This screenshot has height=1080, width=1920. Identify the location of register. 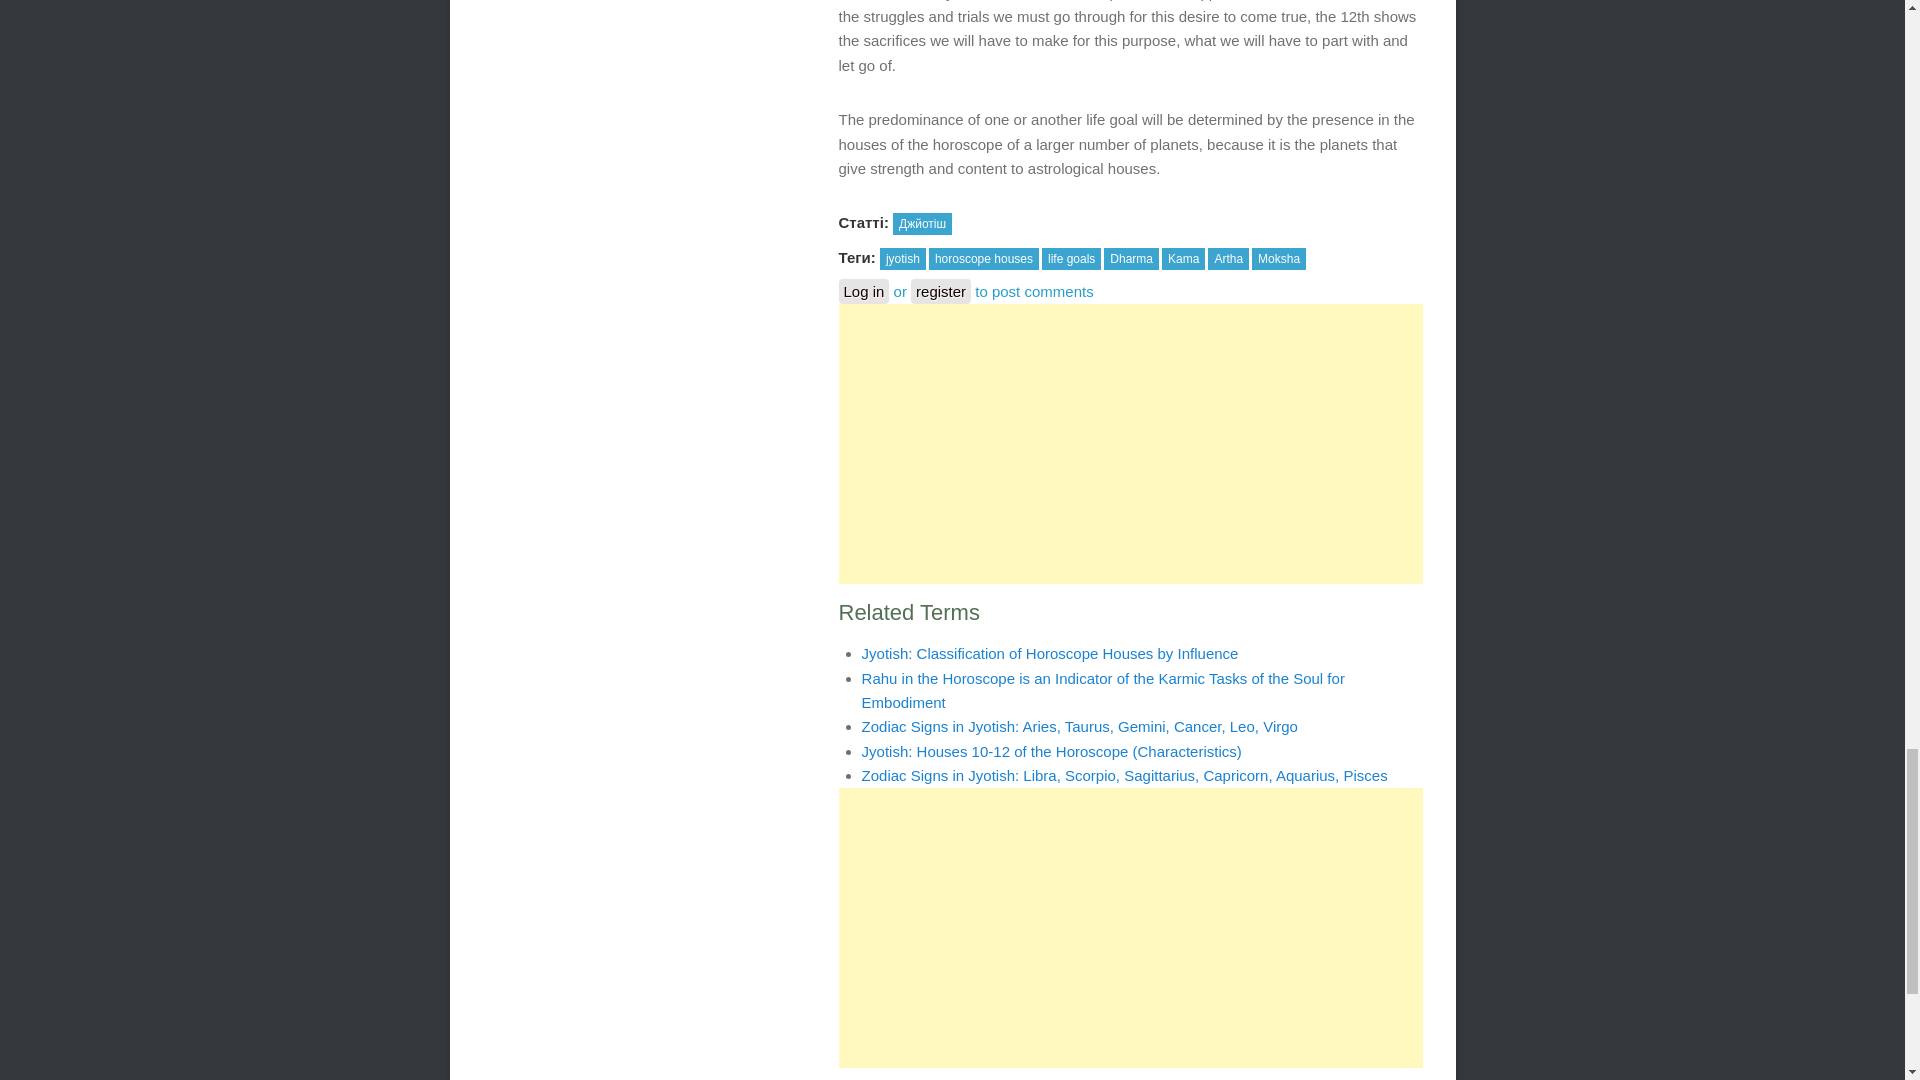
(940, 290).